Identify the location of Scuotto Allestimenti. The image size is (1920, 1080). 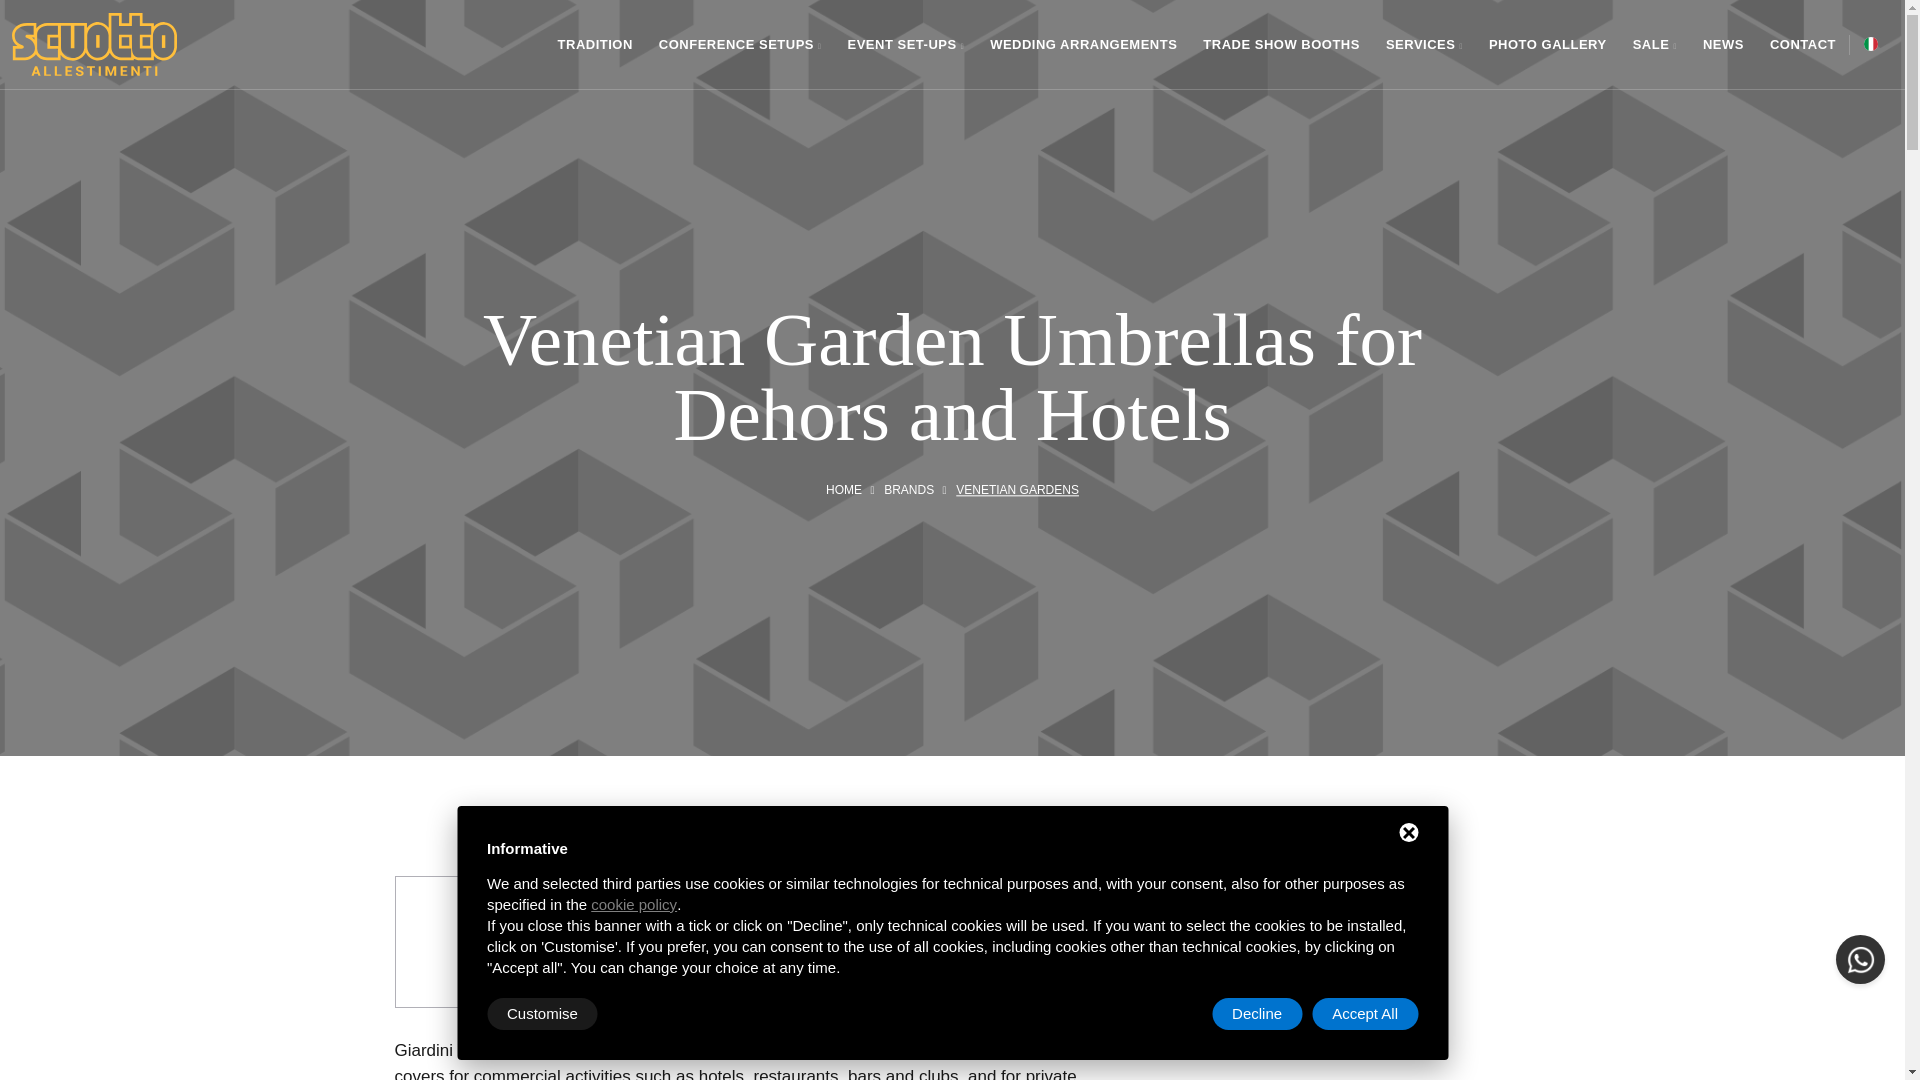
(94, 48).